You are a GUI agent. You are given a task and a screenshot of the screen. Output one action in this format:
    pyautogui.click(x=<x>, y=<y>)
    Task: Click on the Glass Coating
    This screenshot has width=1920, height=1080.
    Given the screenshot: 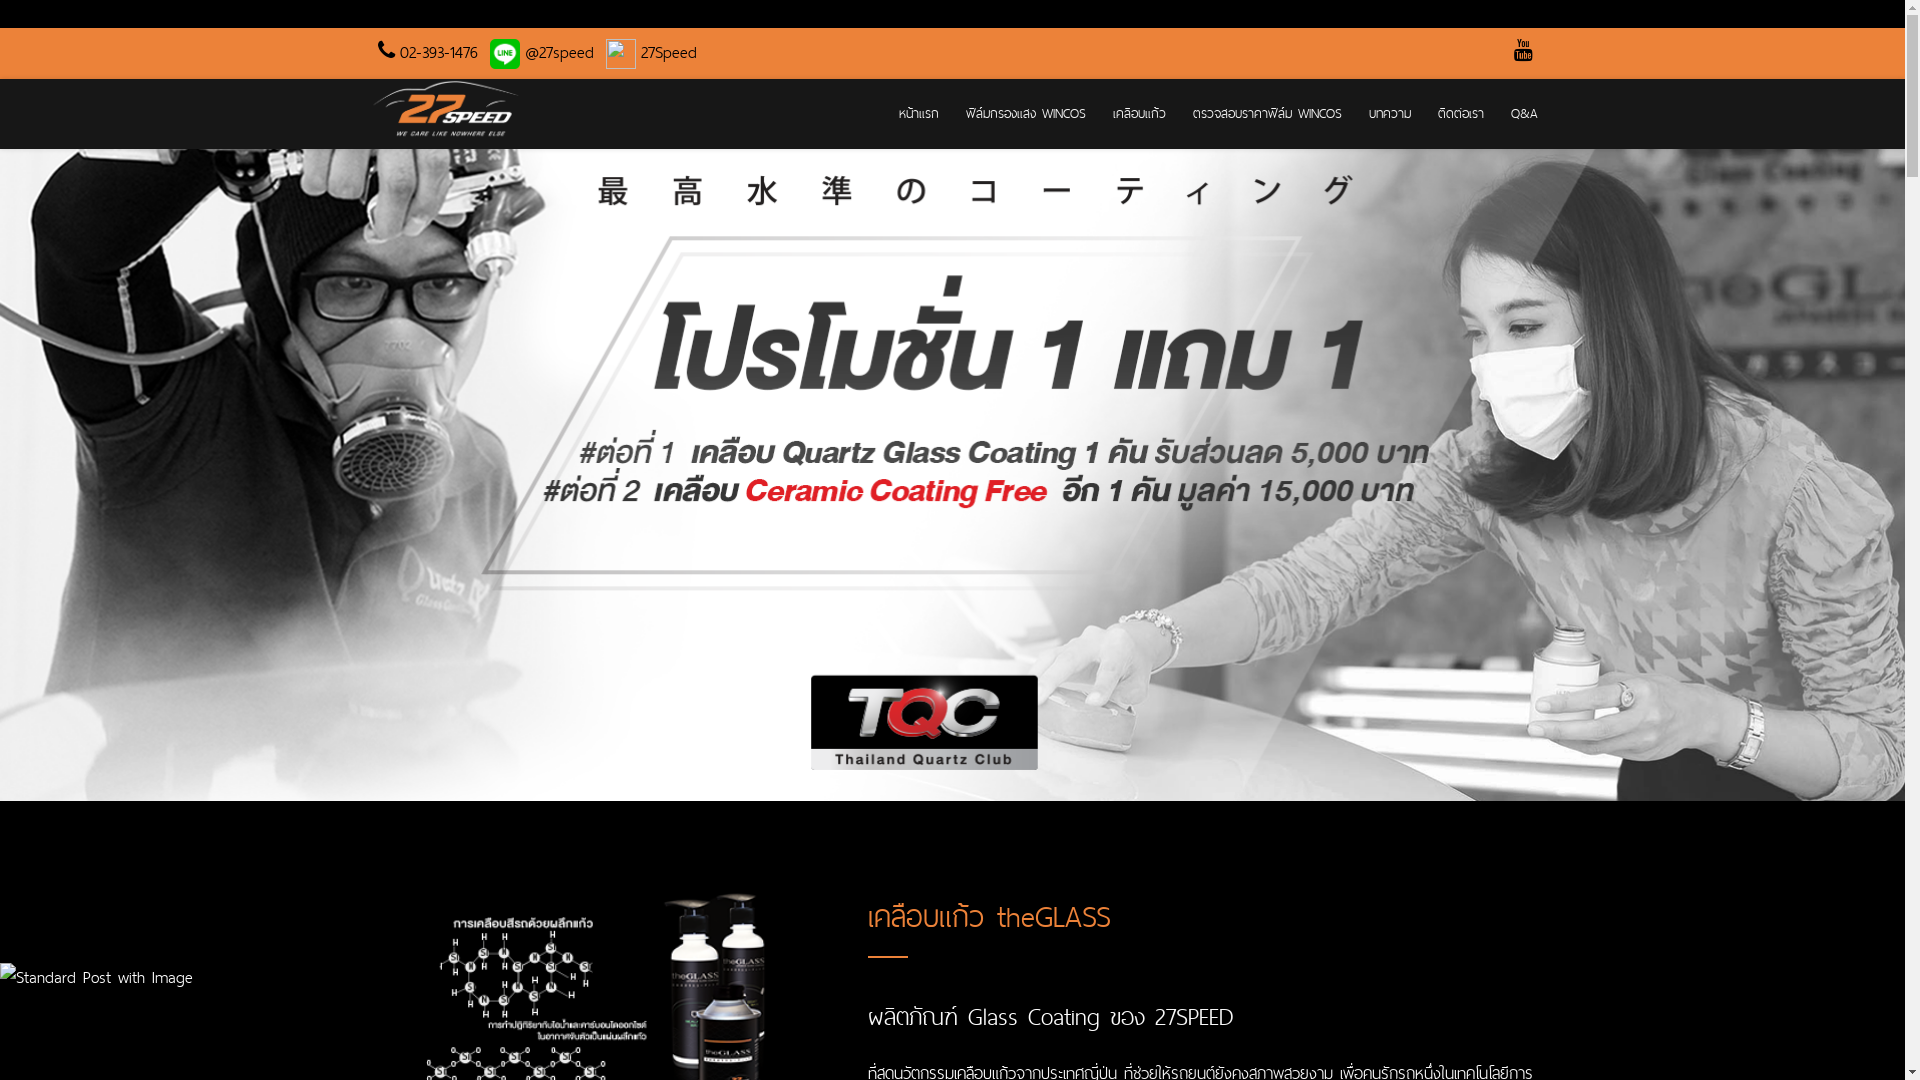 What is the action you would take?
    pyautogui.click(x=1034, y=1016)
    